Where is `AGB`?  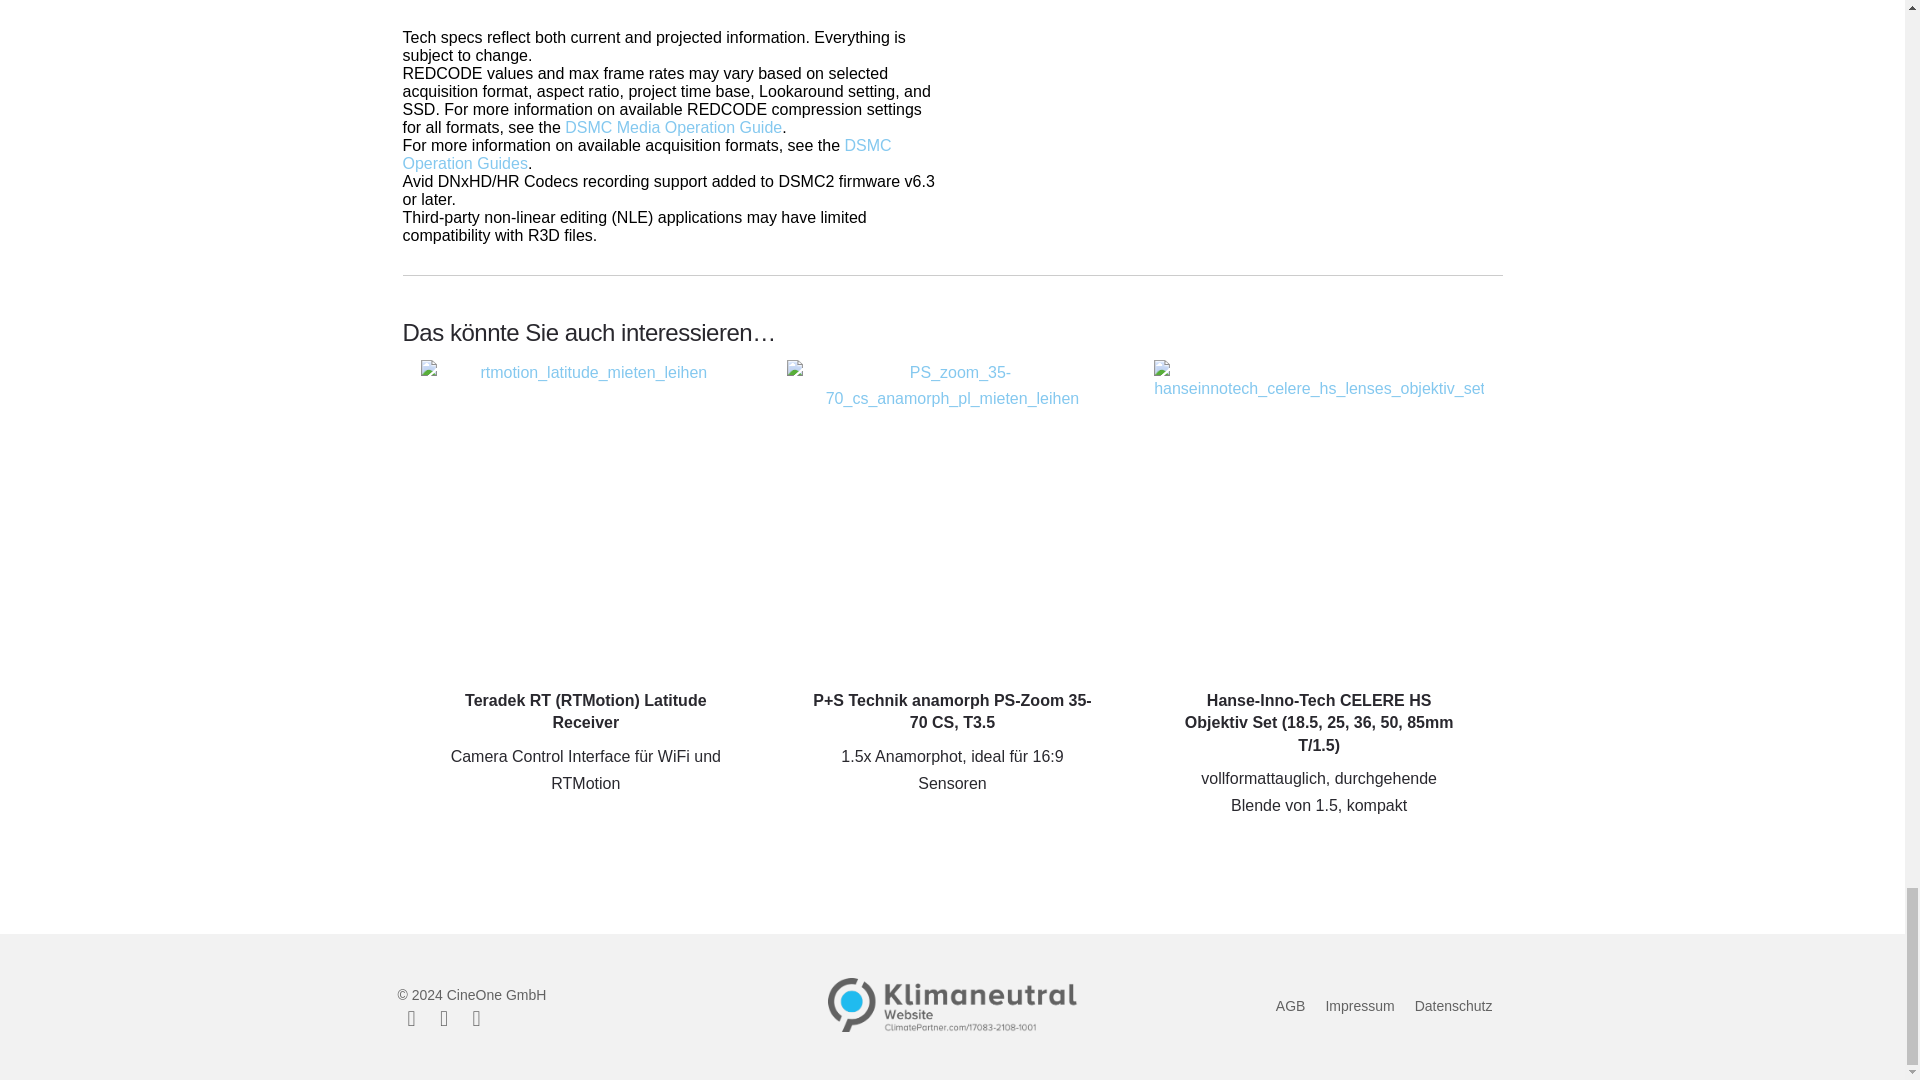
AGB is located at coordinates (1290, 1006).